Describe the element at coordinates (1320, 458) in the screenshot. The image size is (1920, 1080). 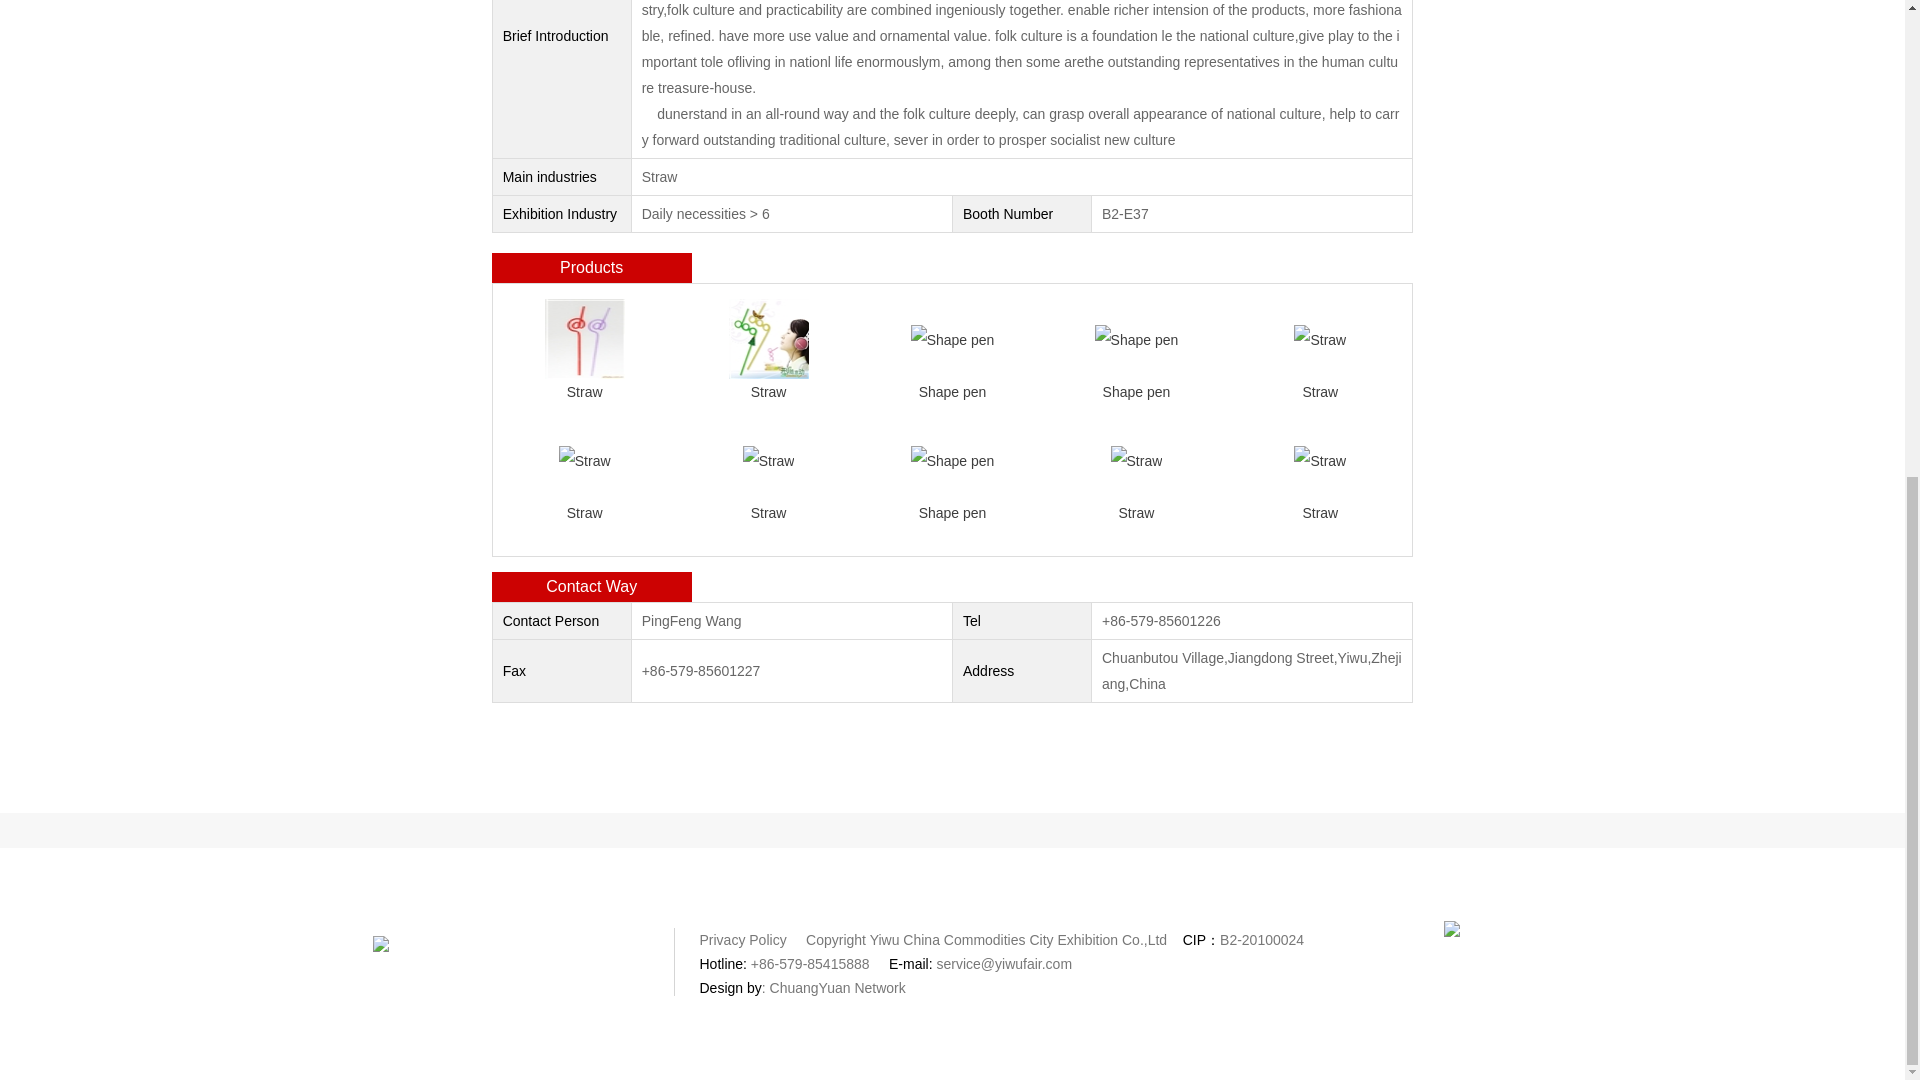
I see `Straw` at that location.